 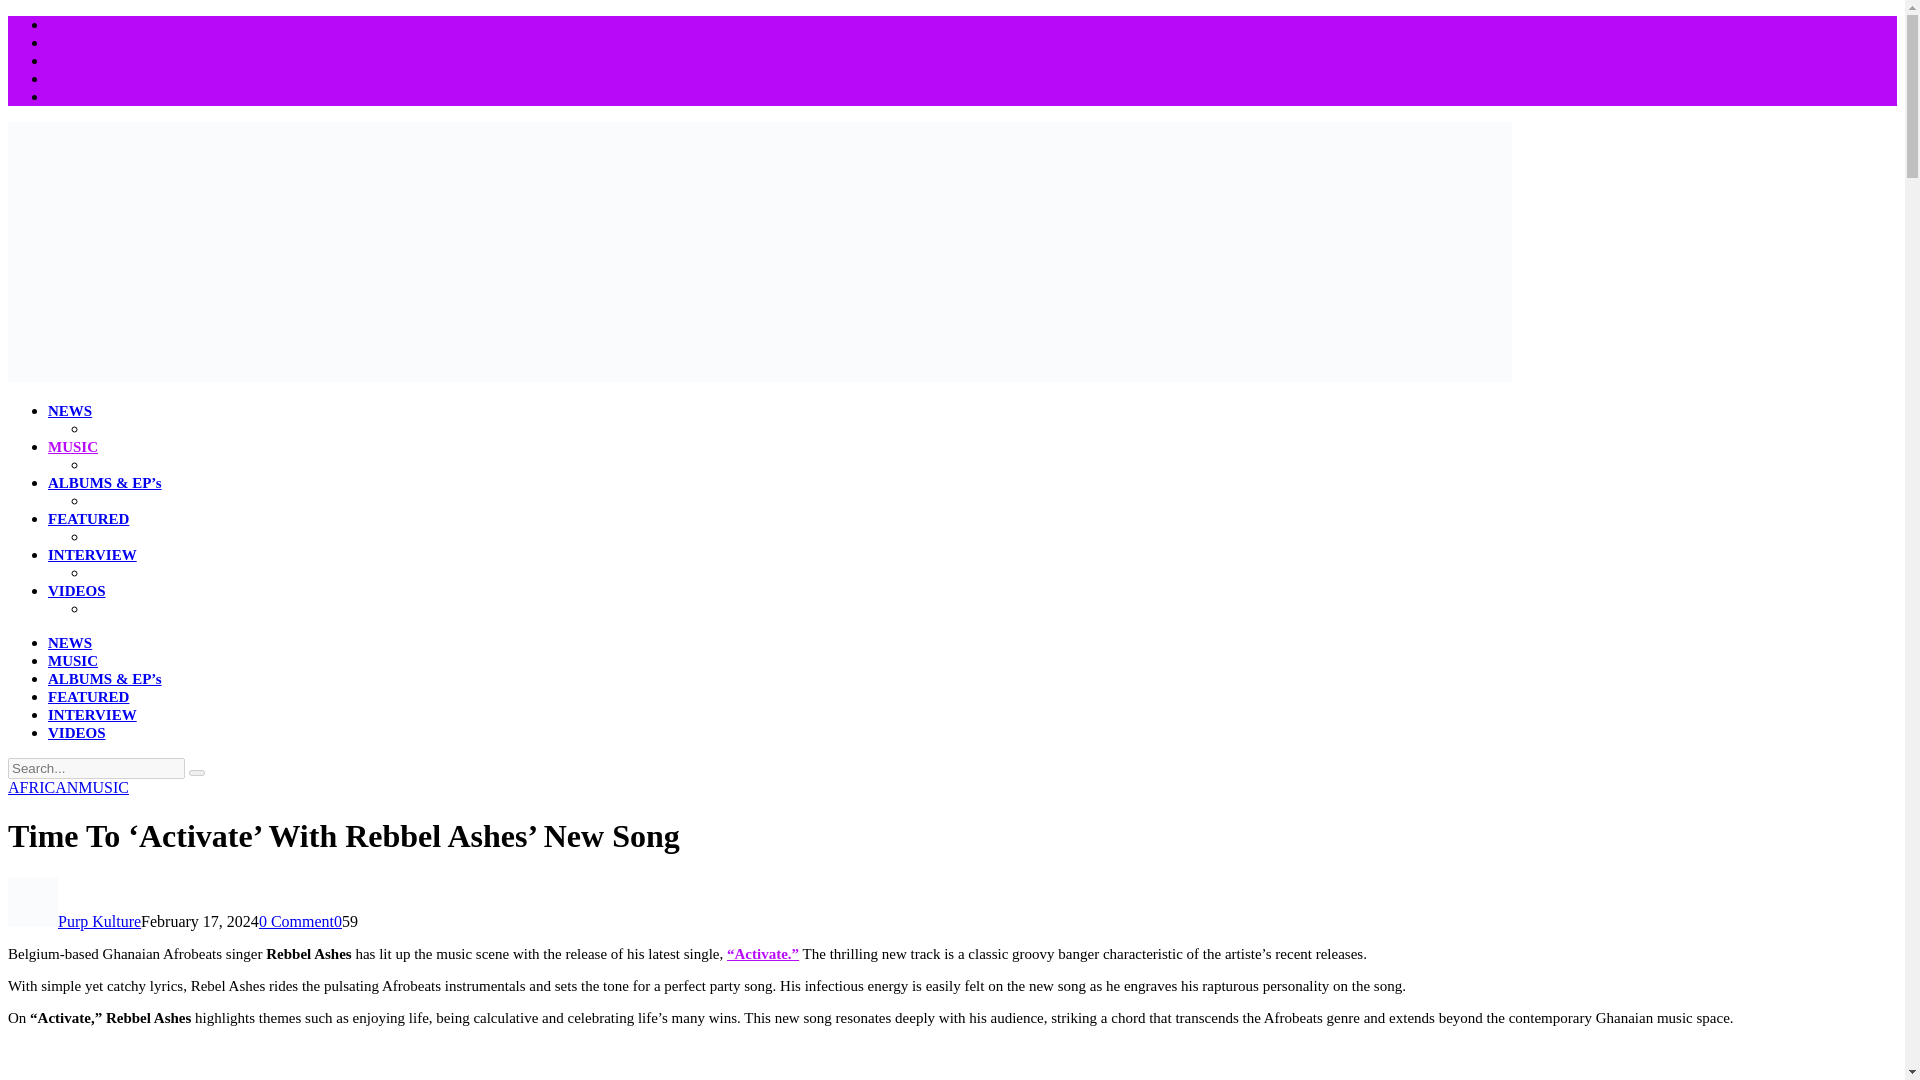 What do you see at coordinates (42, 786) in the screenshot?
I see `AFRICAN` at bounding box center [42, 786].